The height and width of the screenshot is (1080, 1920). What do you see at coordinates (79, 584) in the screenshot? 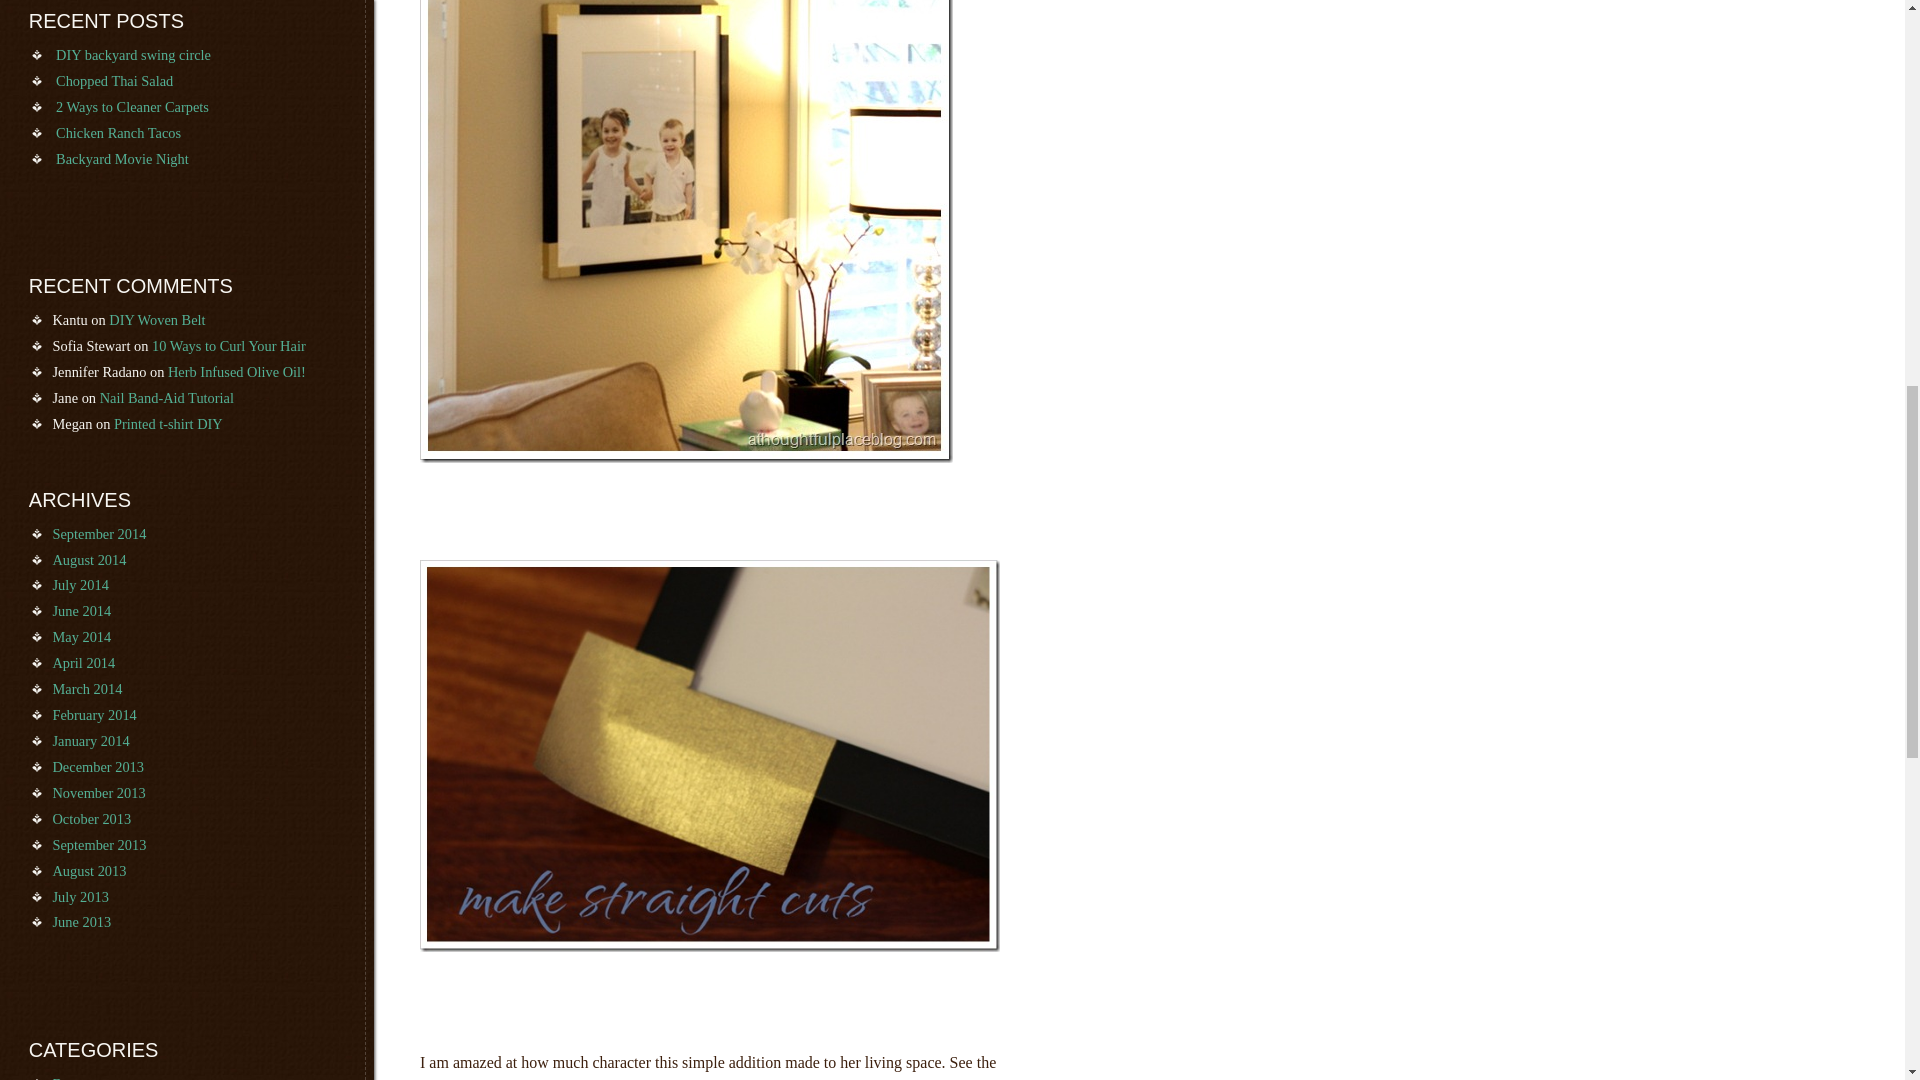
I see `July 2014` at bounding box center [79, 584].